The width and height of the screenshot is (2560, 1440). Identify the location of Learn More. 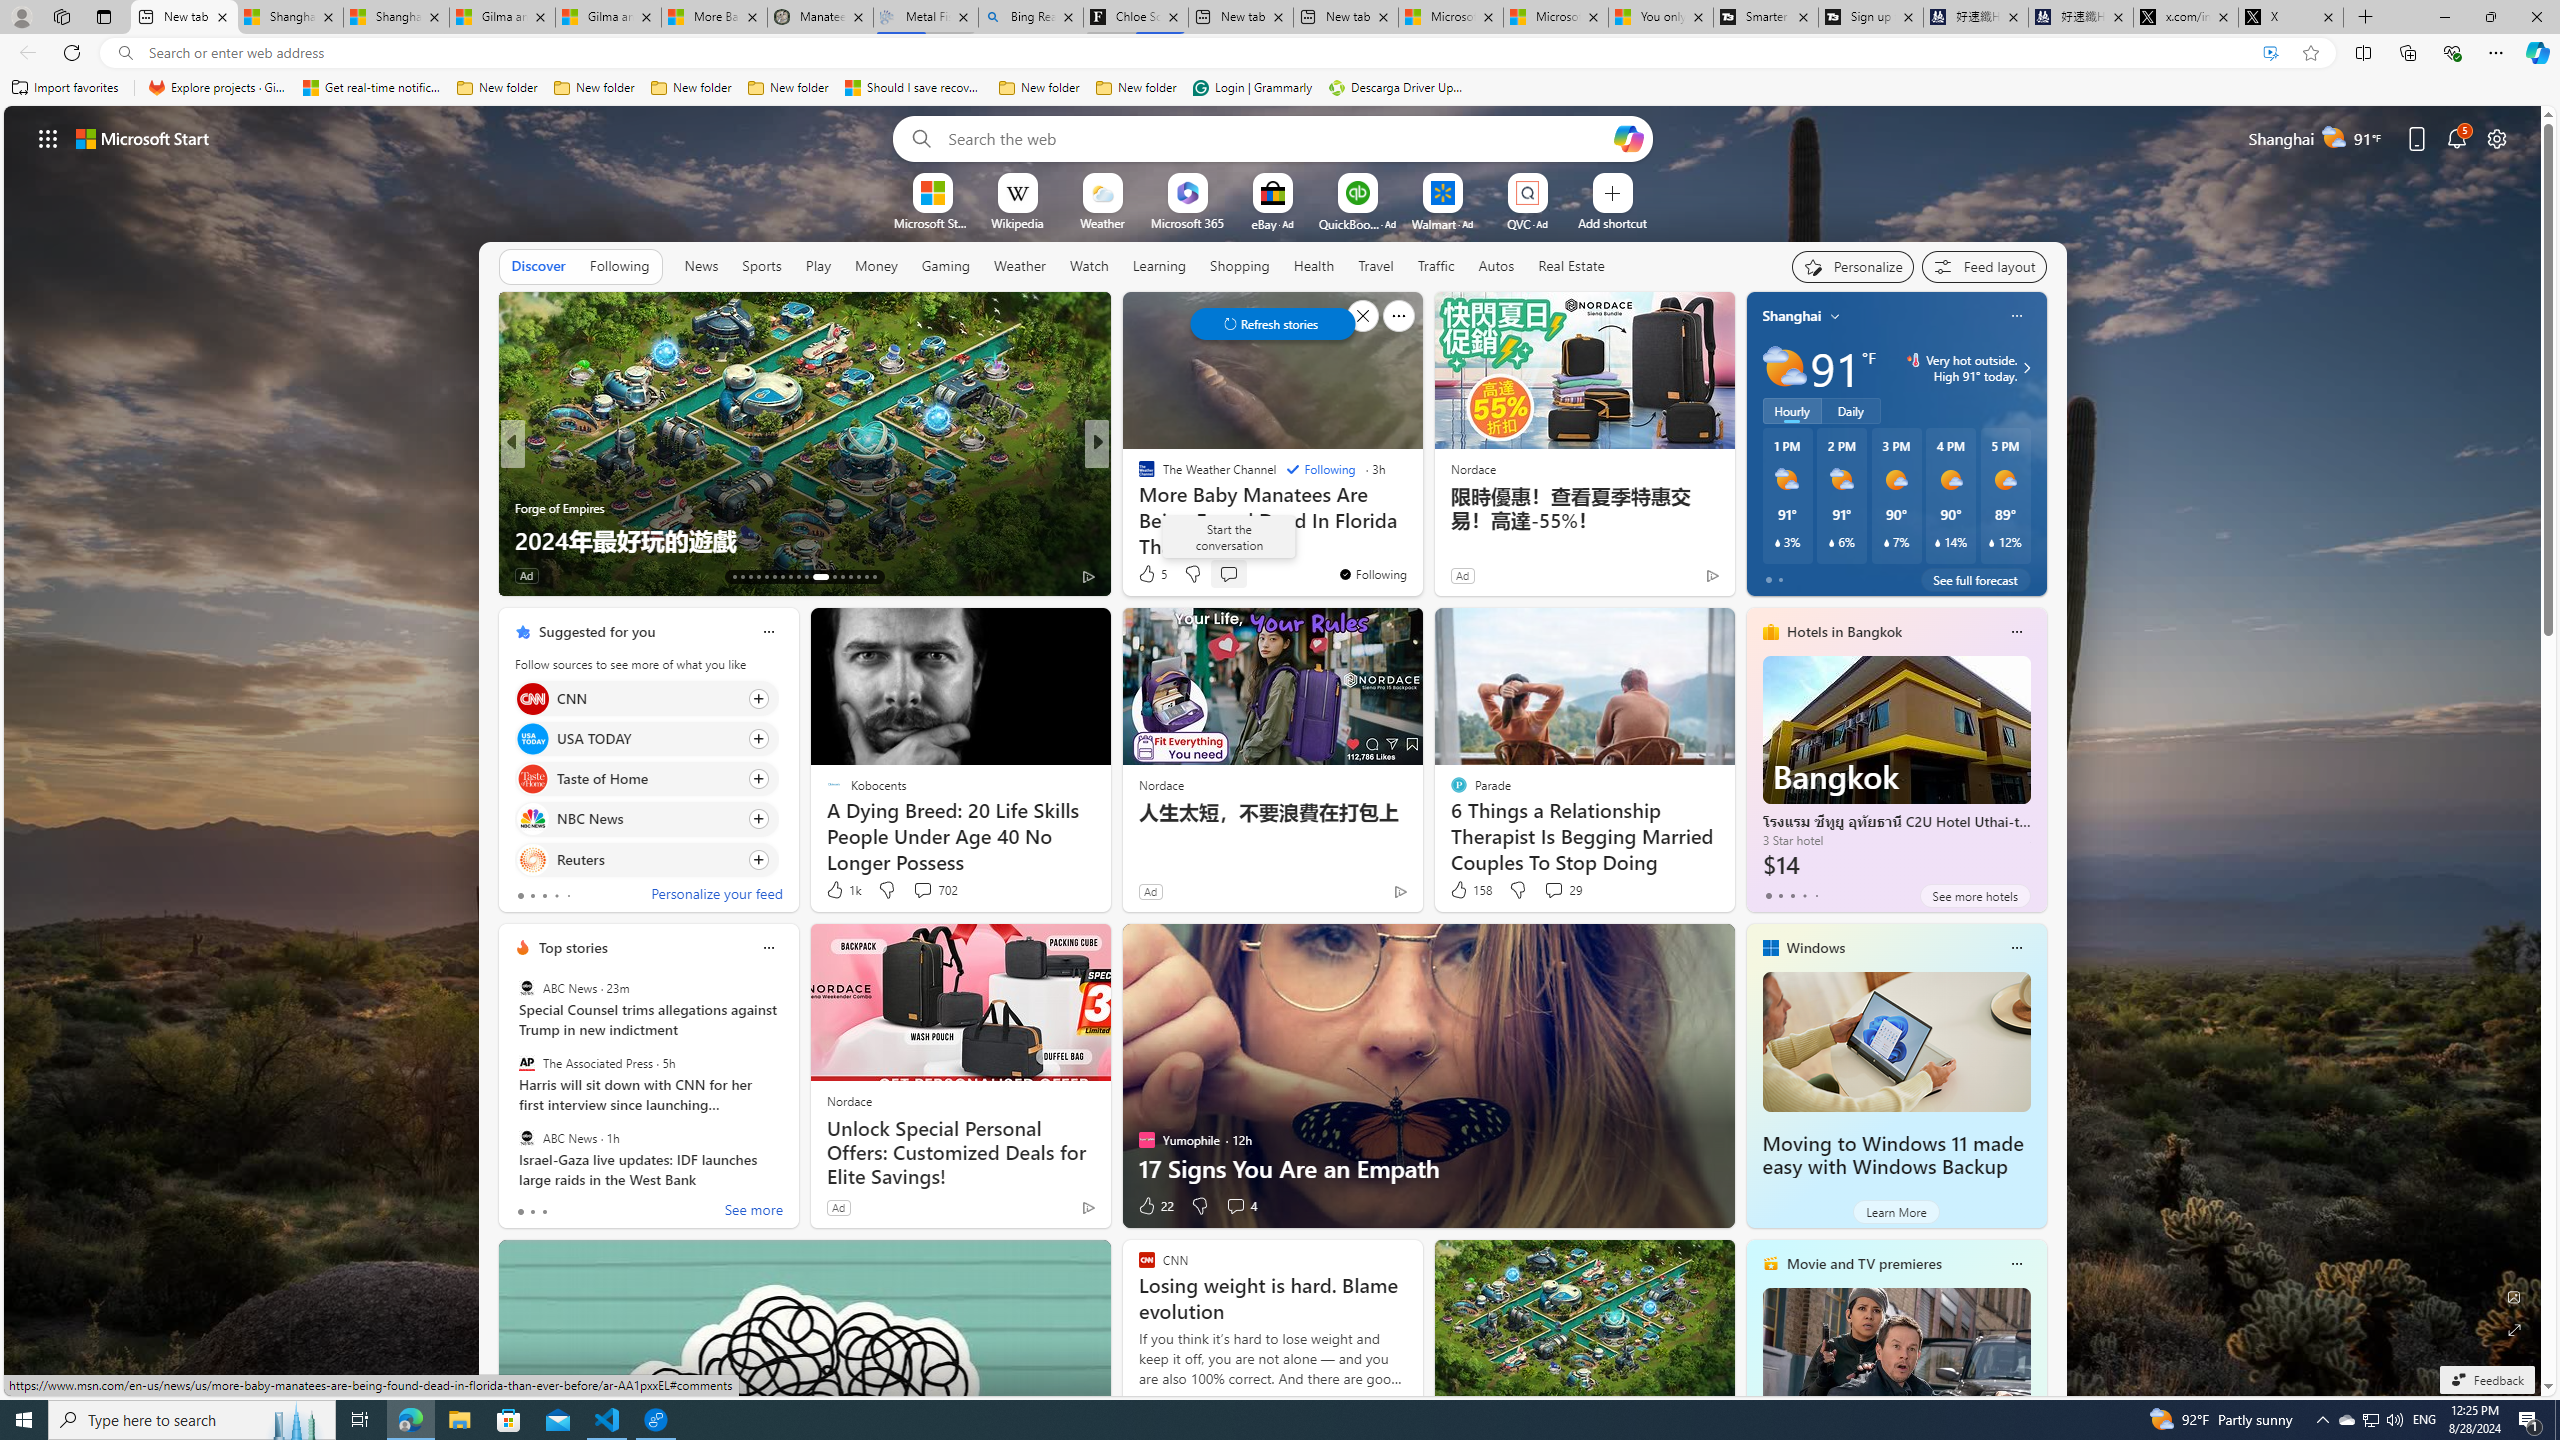
(1896, 1212).